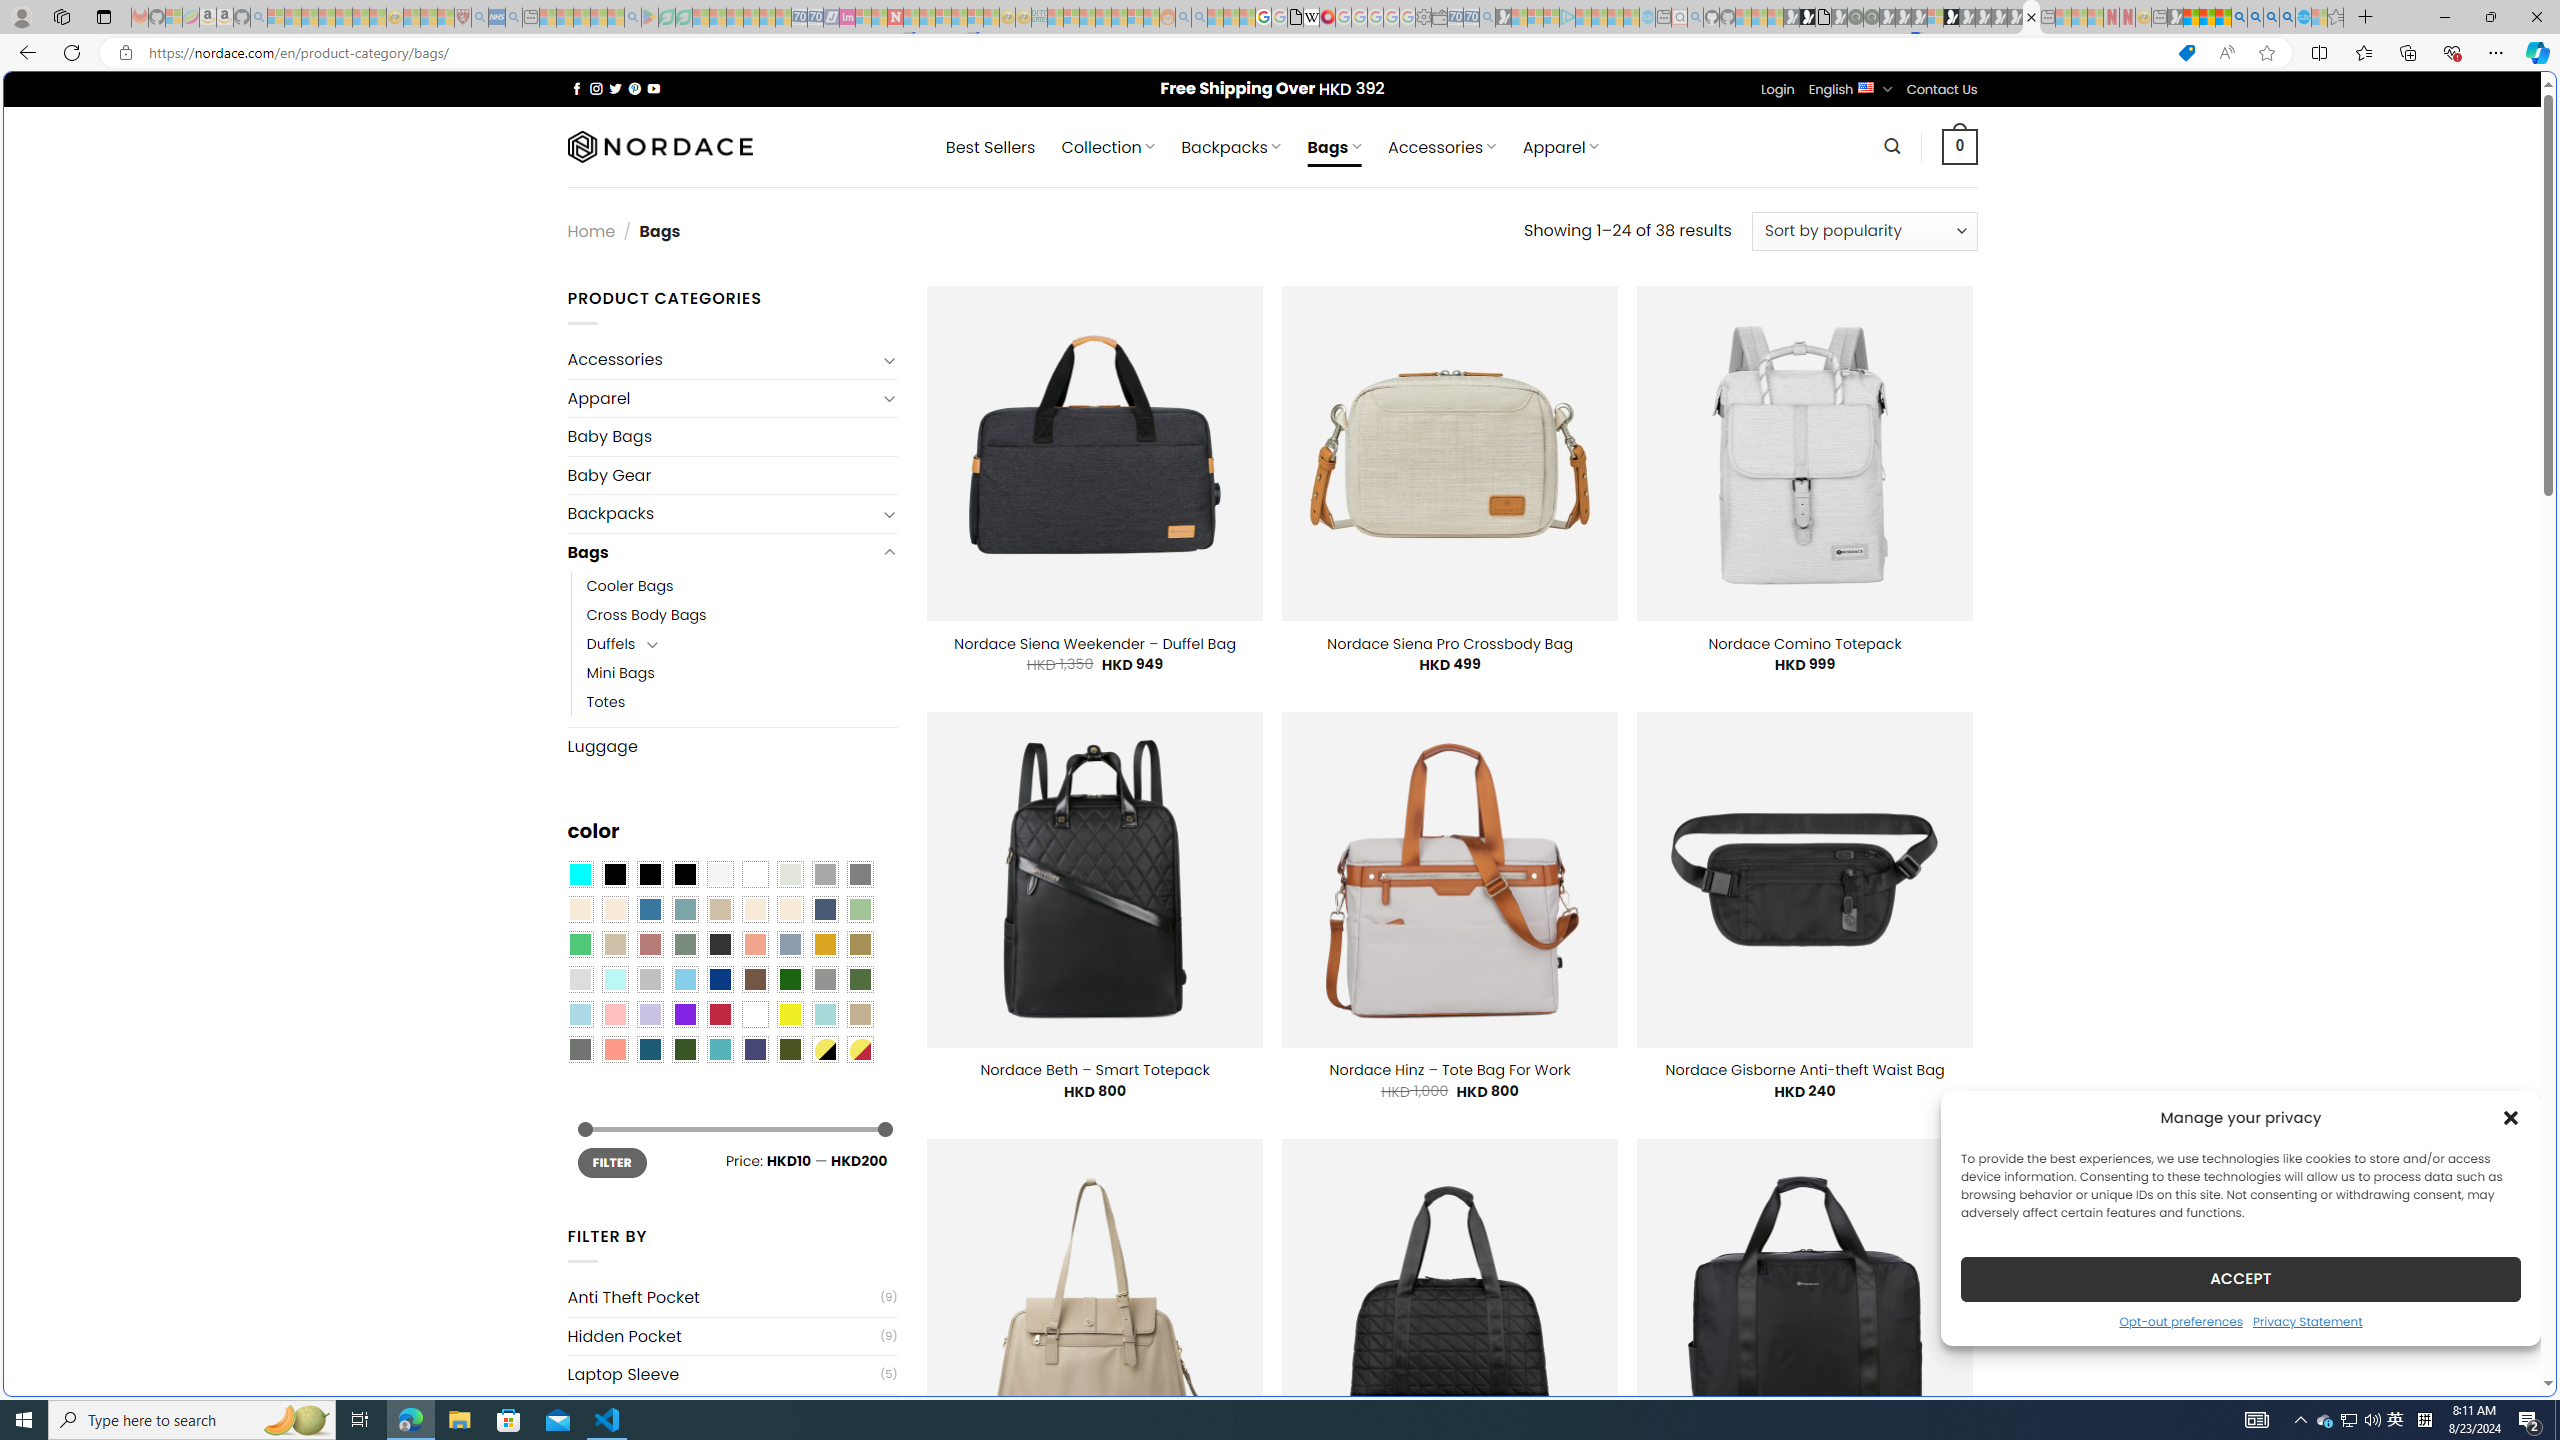 Image resolution: width=2560 pixels, height=1440 pixels. What do you see at coordinates (1698, 266) in the screenshot?
I see `Frequently visited` at bounding box center [1698, 266].